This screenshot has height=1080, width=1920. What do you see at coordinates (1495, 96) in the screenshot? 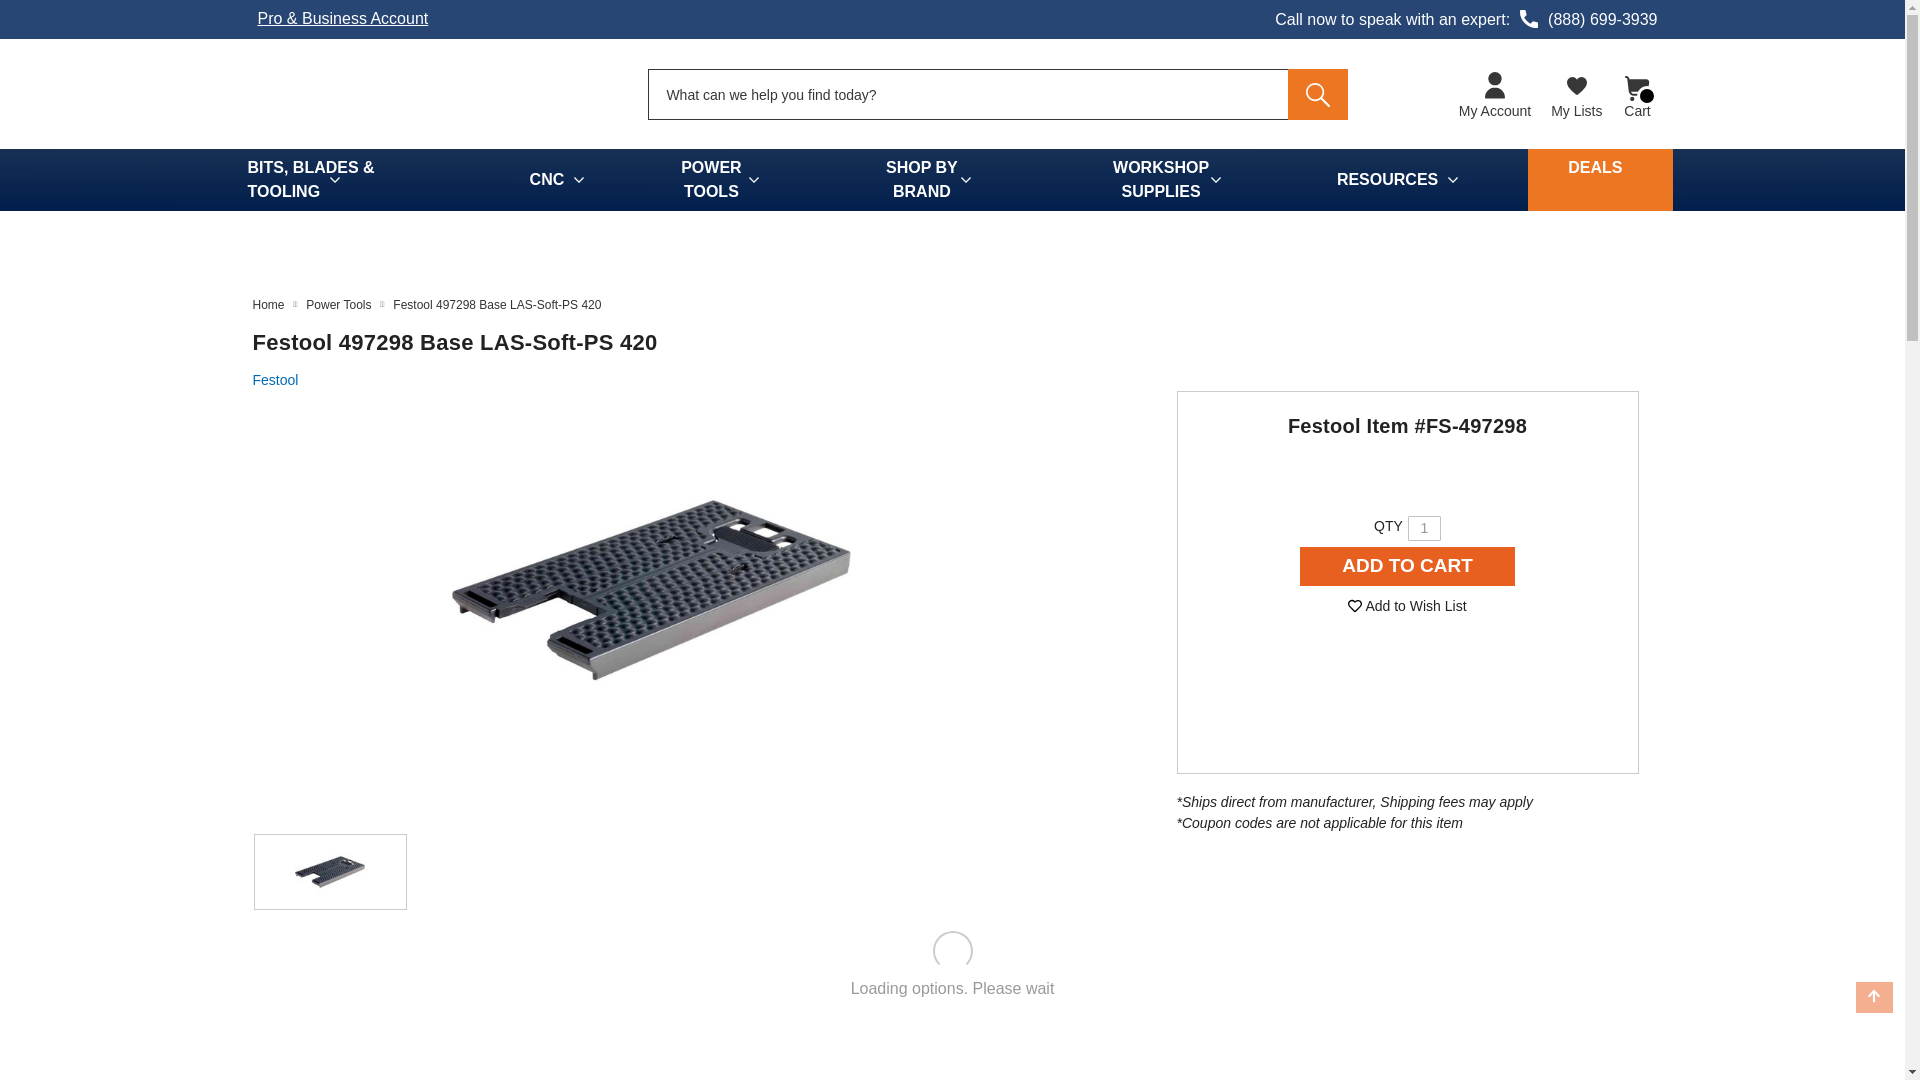
I see `My Account` at bounding box center [1495, 96].